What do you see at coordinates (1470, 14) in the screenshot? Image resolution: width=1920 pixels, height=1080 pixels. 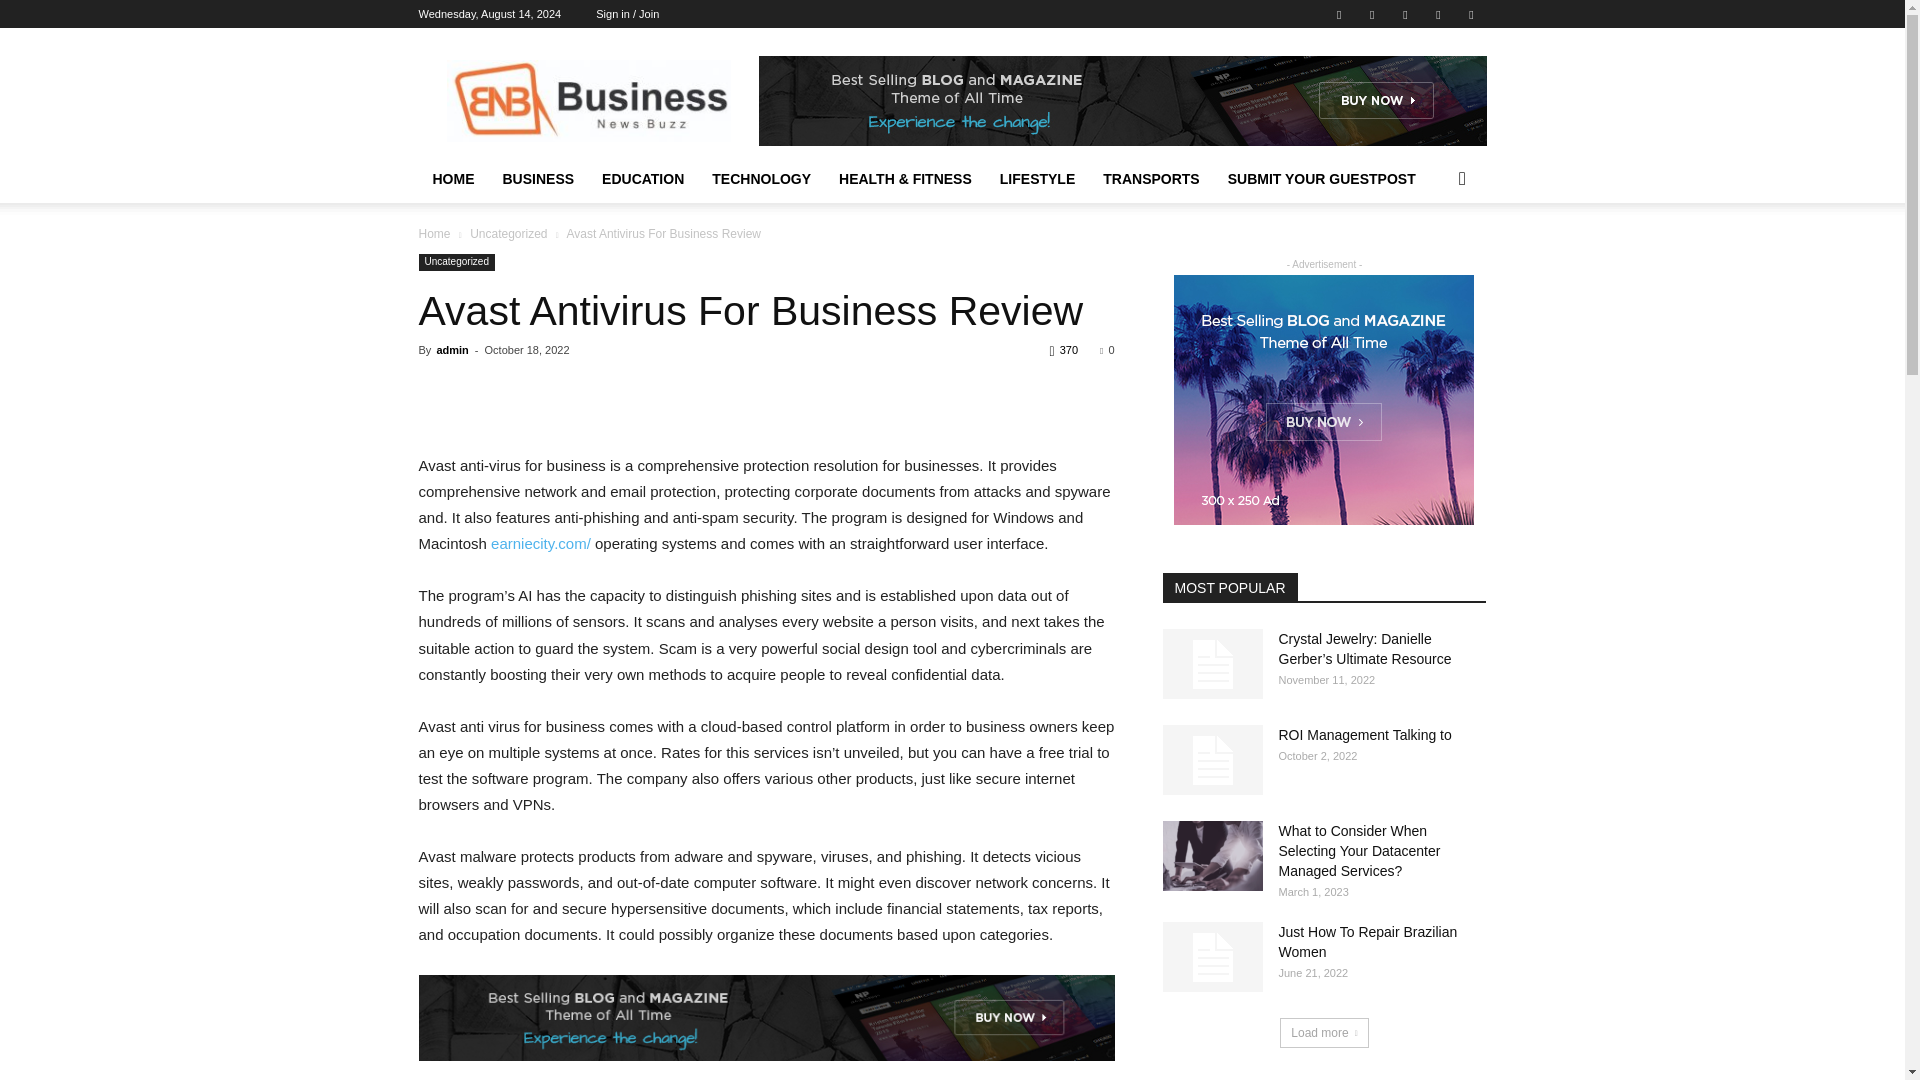 I see `Youtube` at bounding box center [1470, 14].